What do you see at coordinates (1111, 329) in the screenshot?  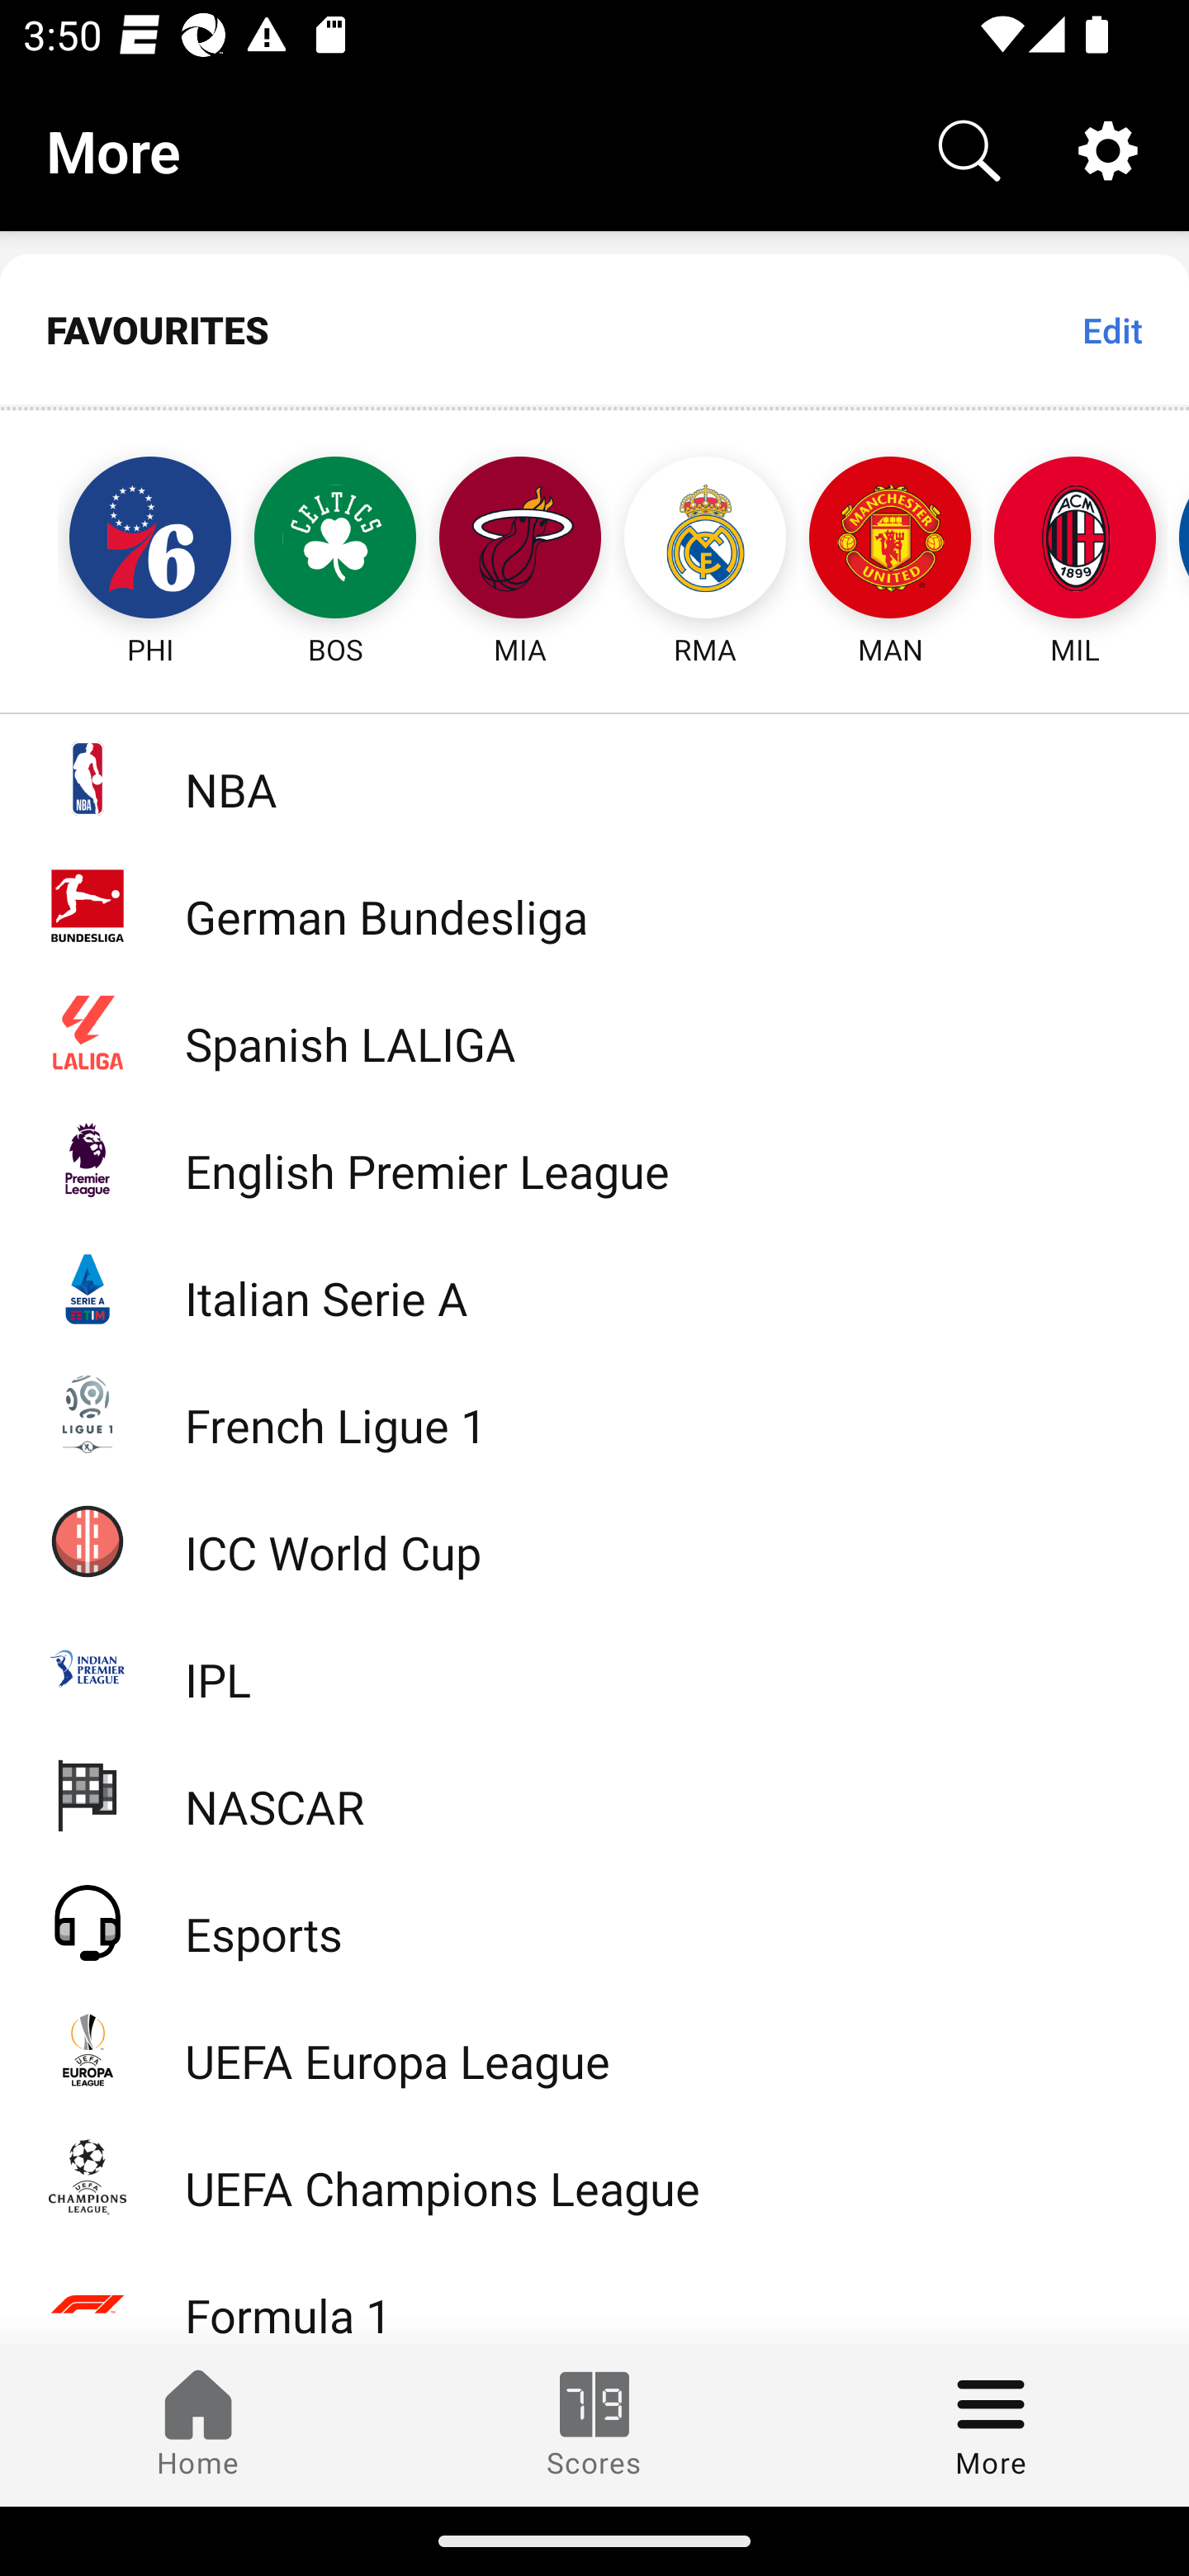 I see `Edit` at bounding box center [1111, 329].